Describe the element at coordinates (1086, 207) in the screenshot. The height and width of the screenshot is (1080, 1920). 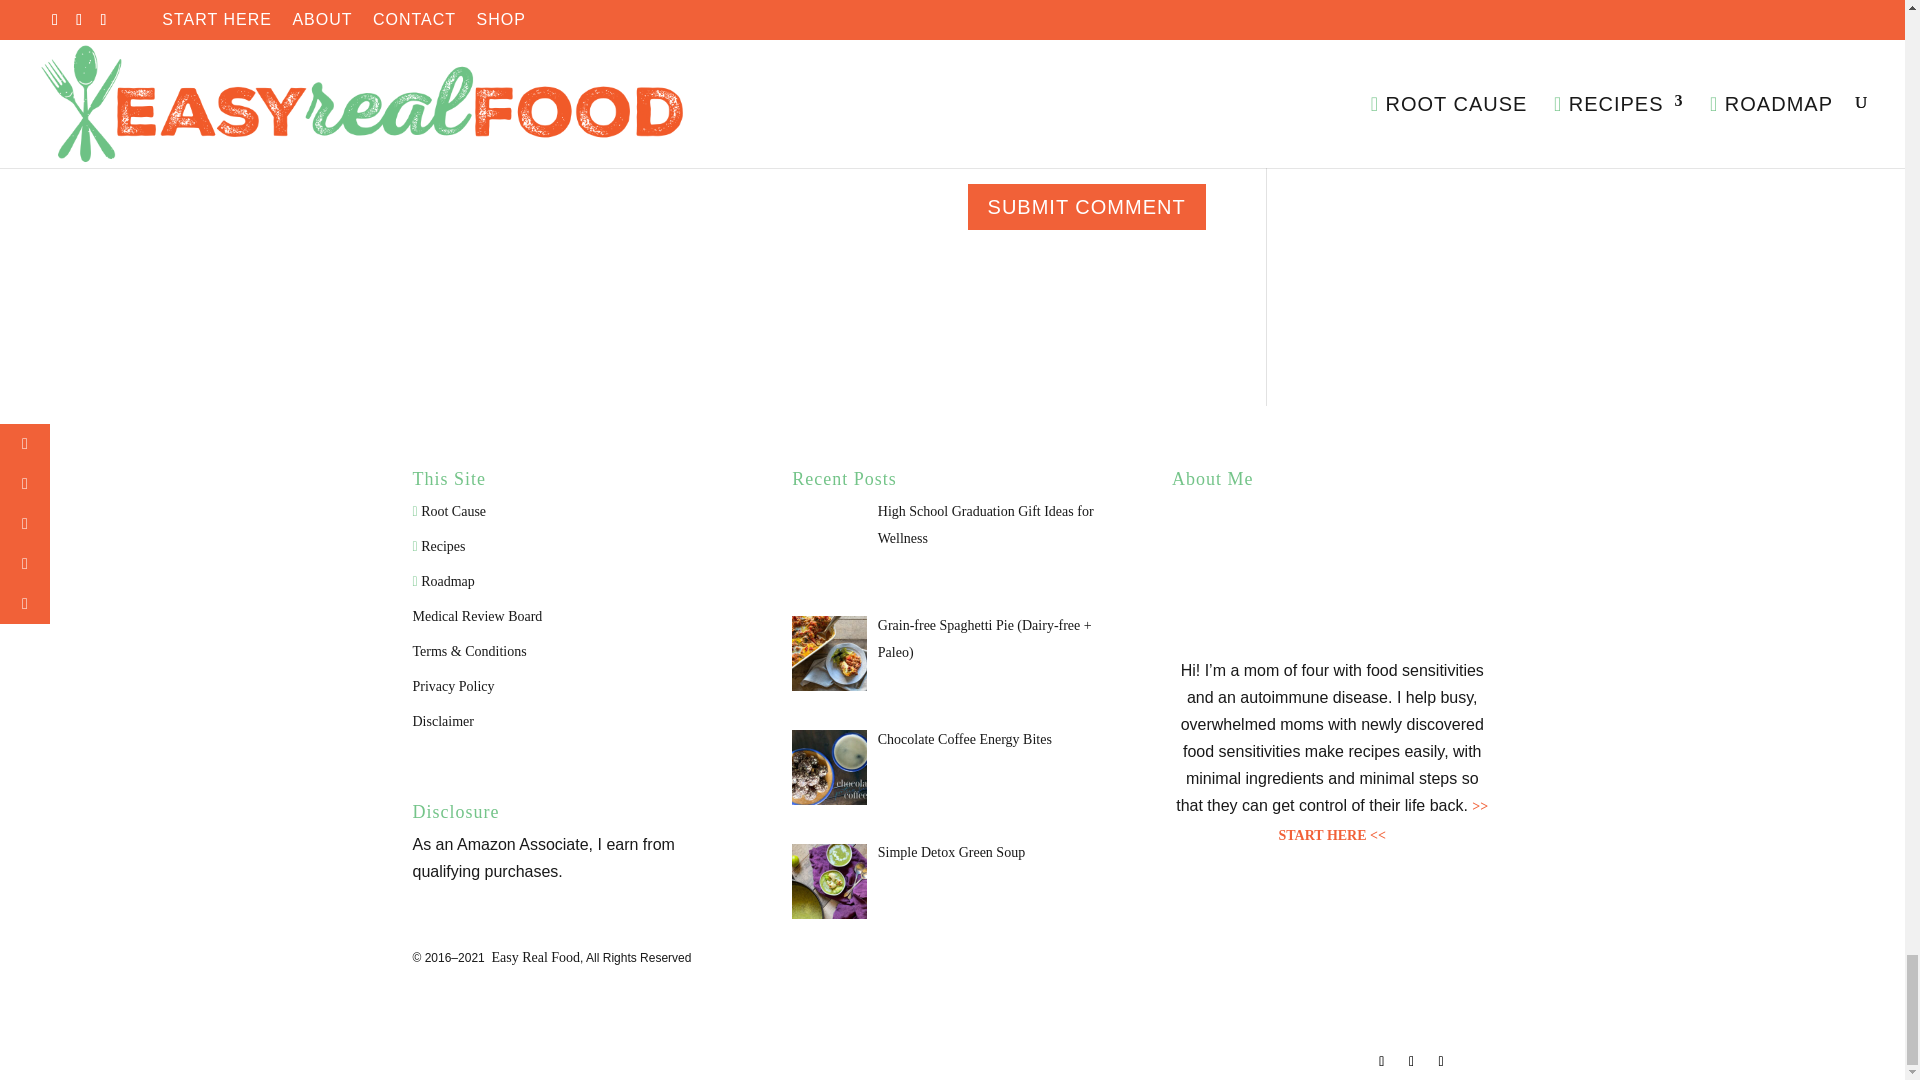
I see `Submit Comment` at that location.